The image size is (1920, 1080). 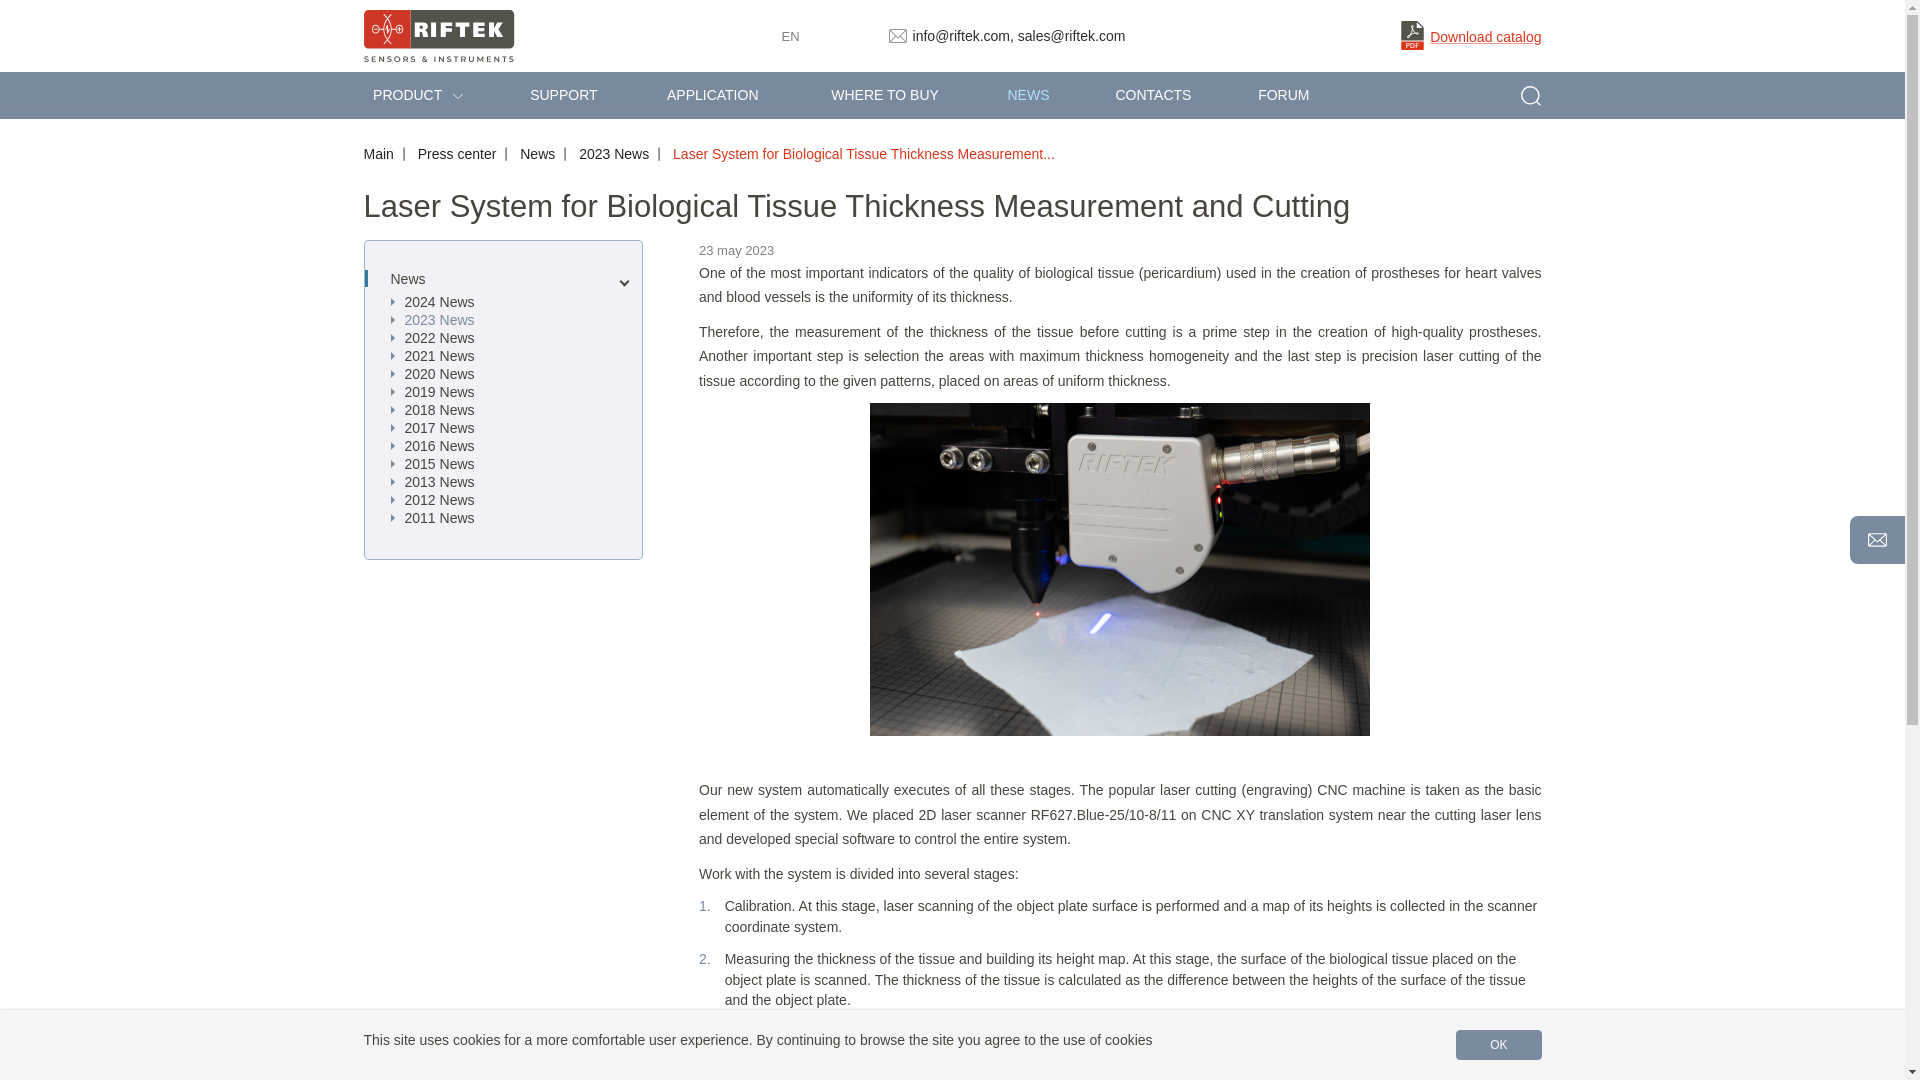 What do you see at coordinates (378, 154) in the screenshot?
I see `Main` at bounding box center [378, 154].